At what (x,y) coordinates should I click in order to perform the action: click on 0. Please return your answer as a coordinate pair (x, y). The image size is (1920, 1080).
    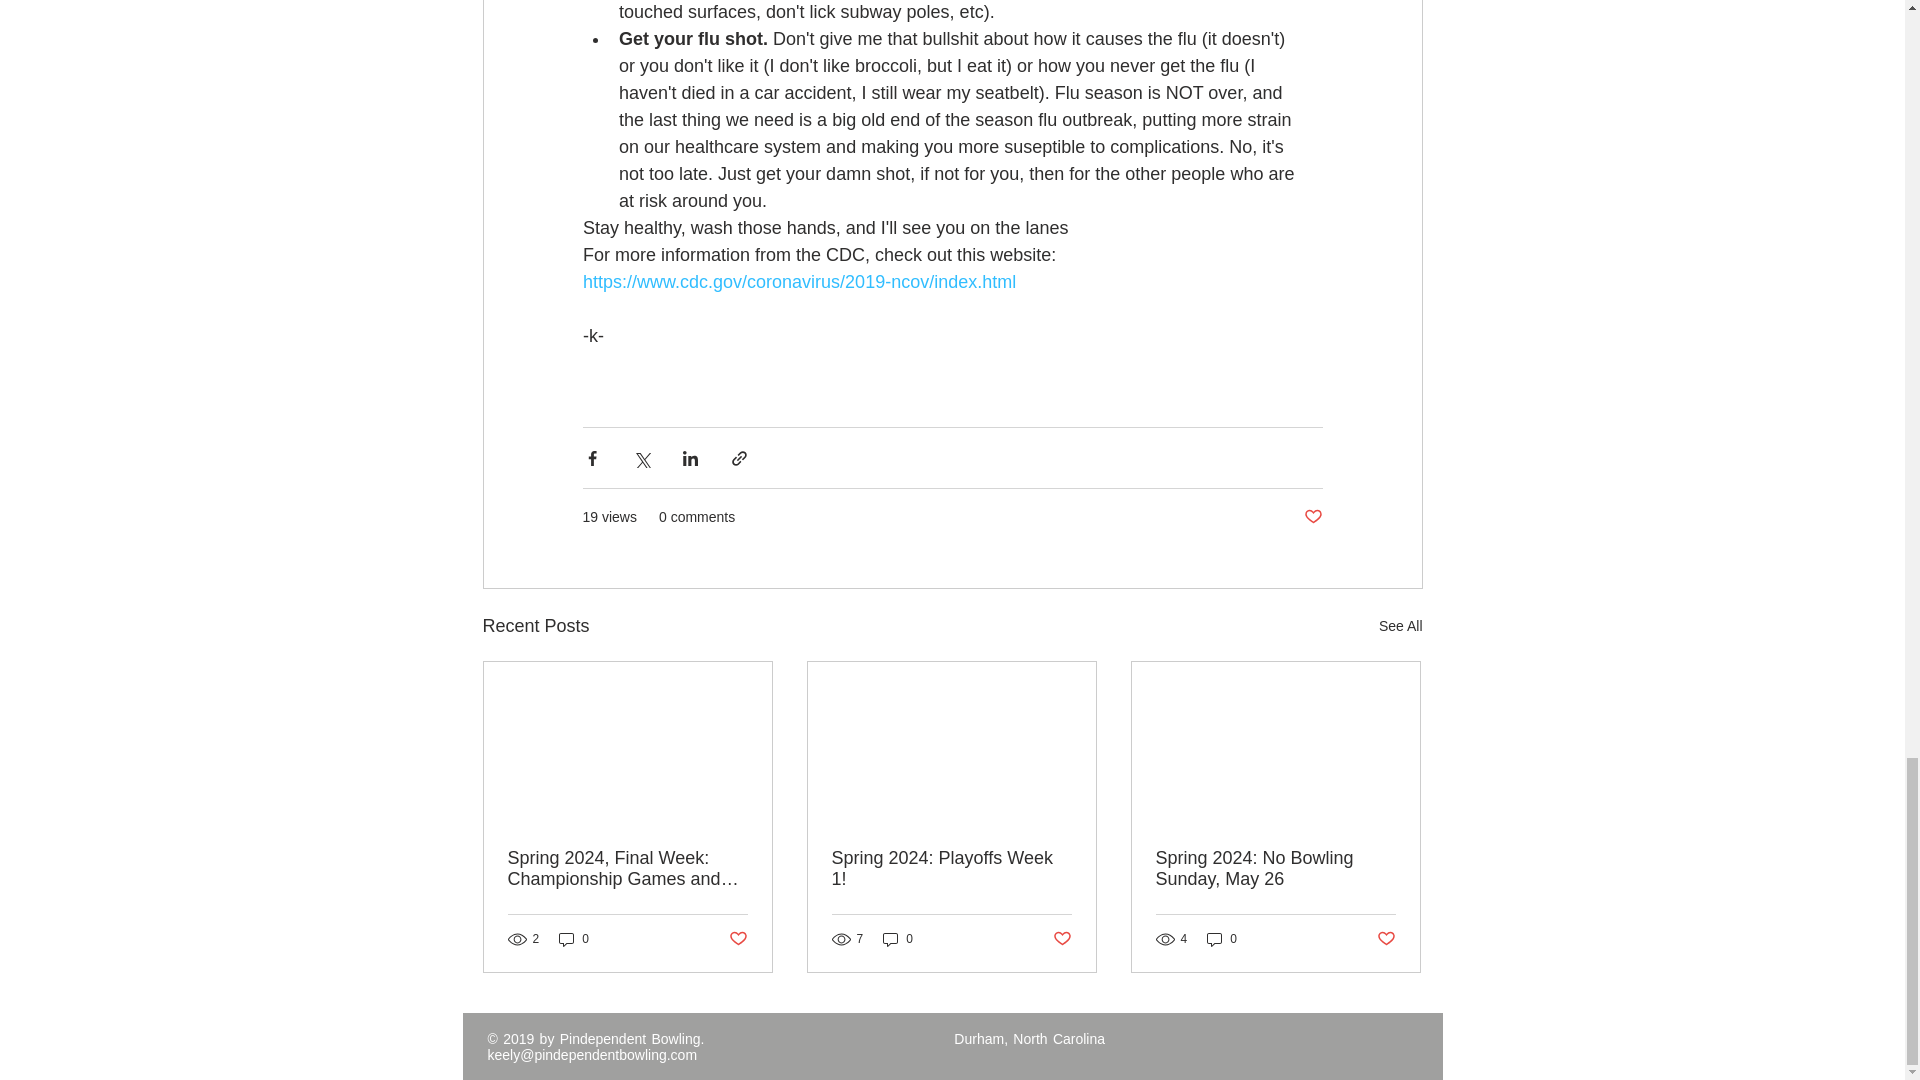
    Looking at the image, I should click on (1222, 939).